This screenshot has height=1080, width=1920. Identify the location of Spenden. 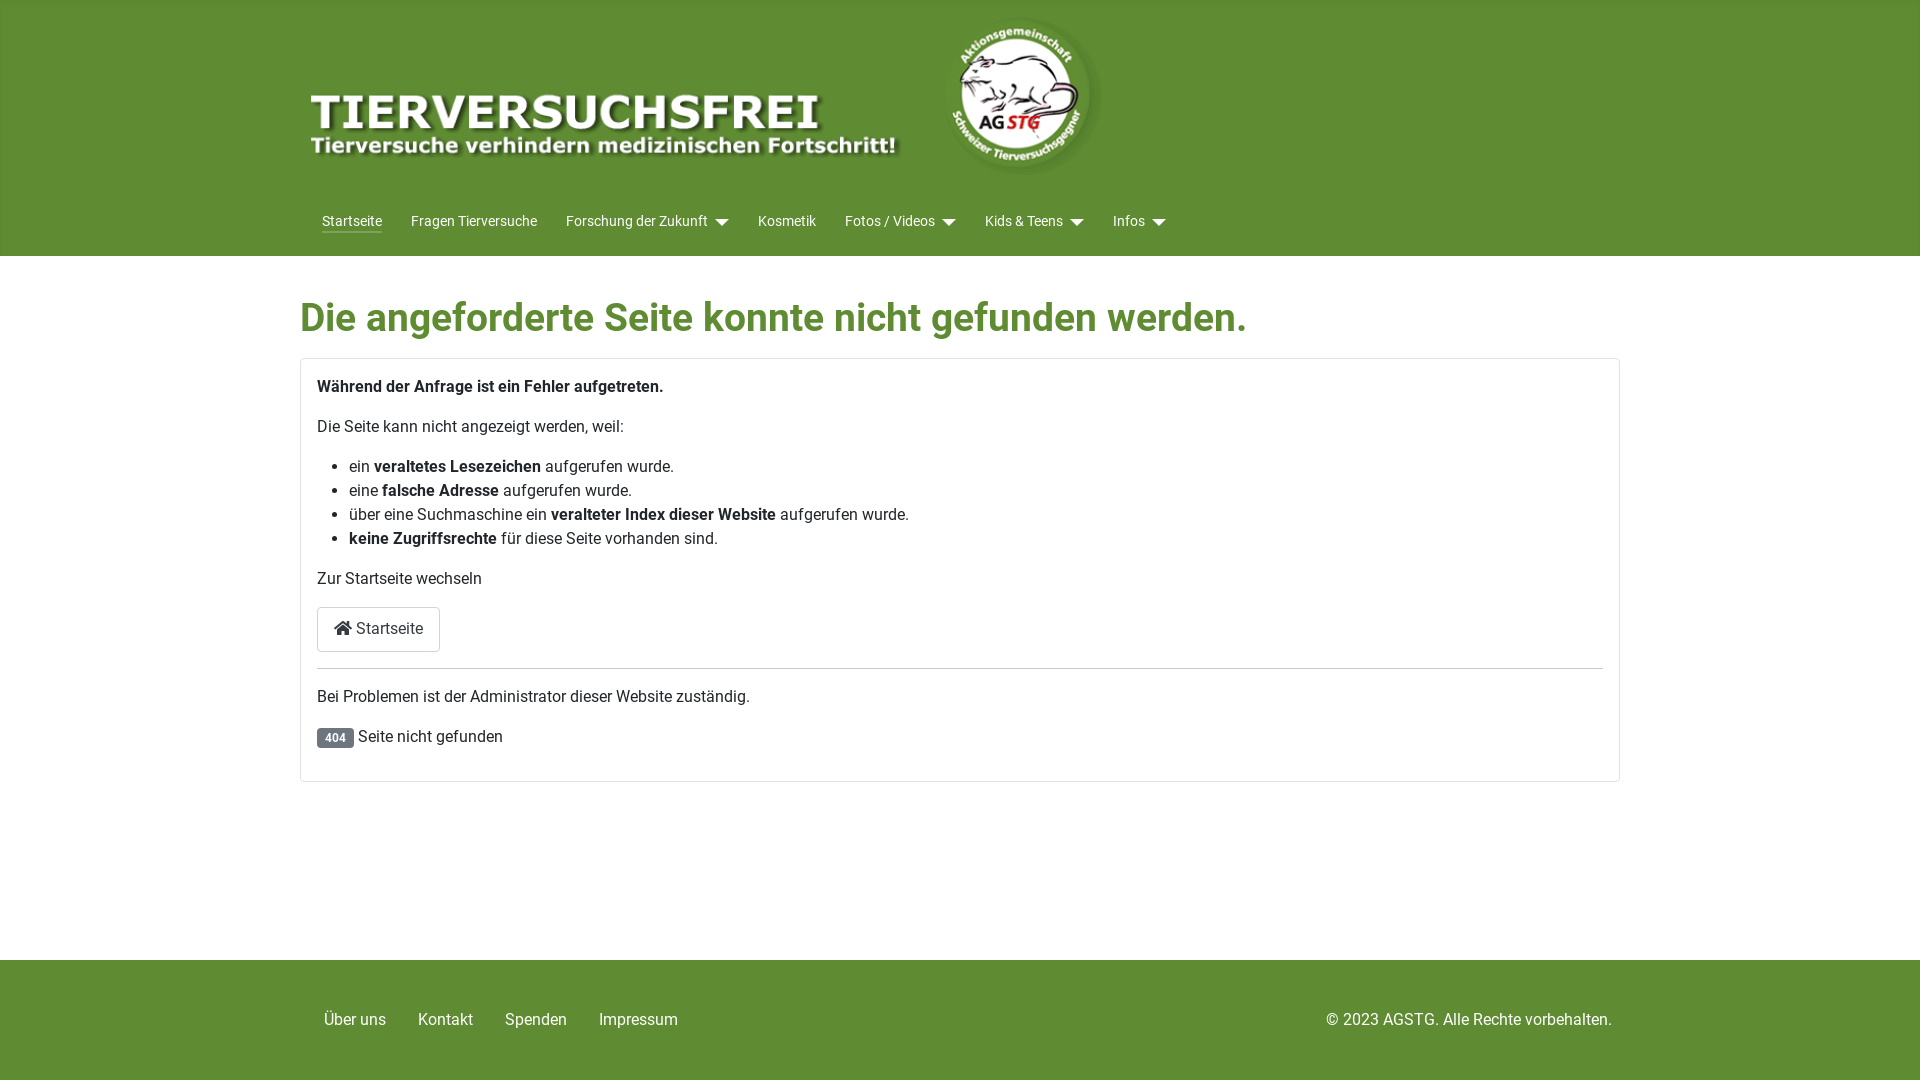
(536, 1020).